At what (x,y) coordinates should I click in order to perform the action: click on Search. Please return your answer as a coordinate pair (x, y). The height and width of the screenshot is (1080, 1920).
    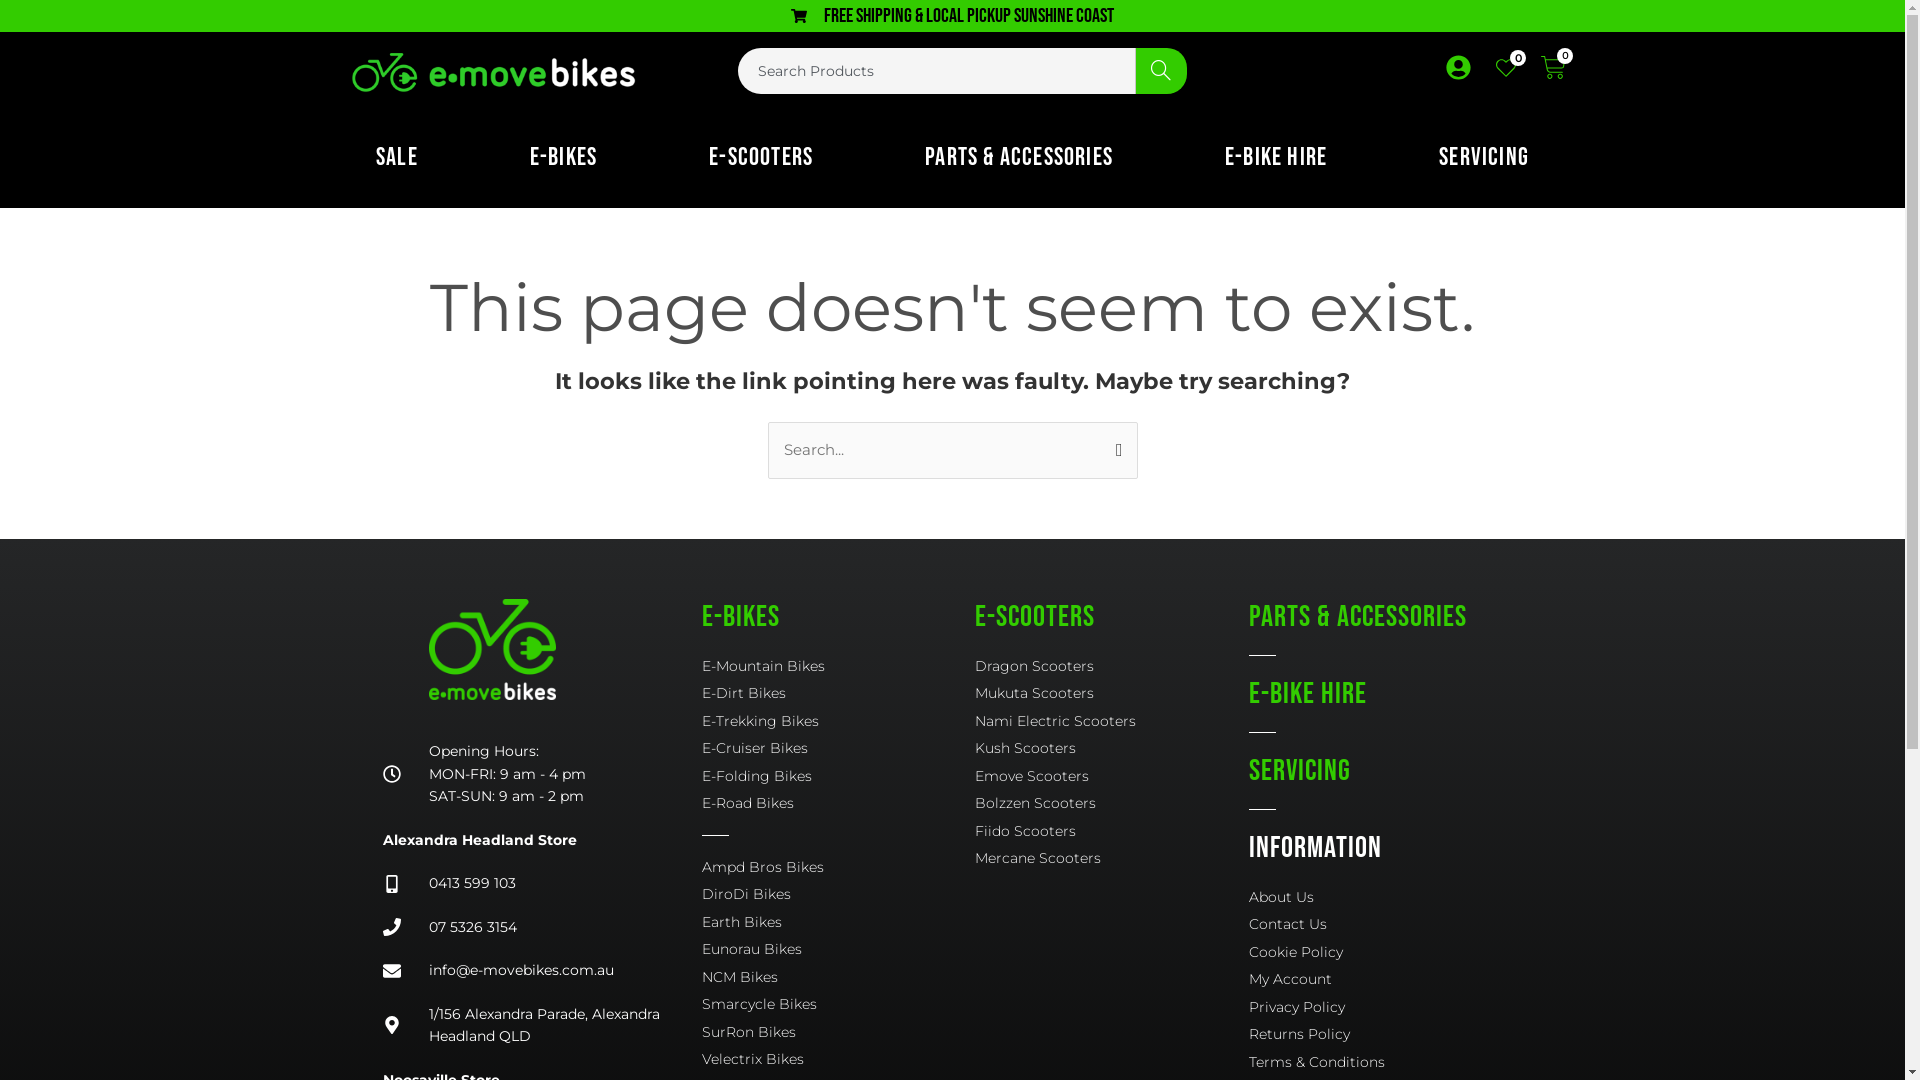
    Looking at the image, I should click on (1114, 442).